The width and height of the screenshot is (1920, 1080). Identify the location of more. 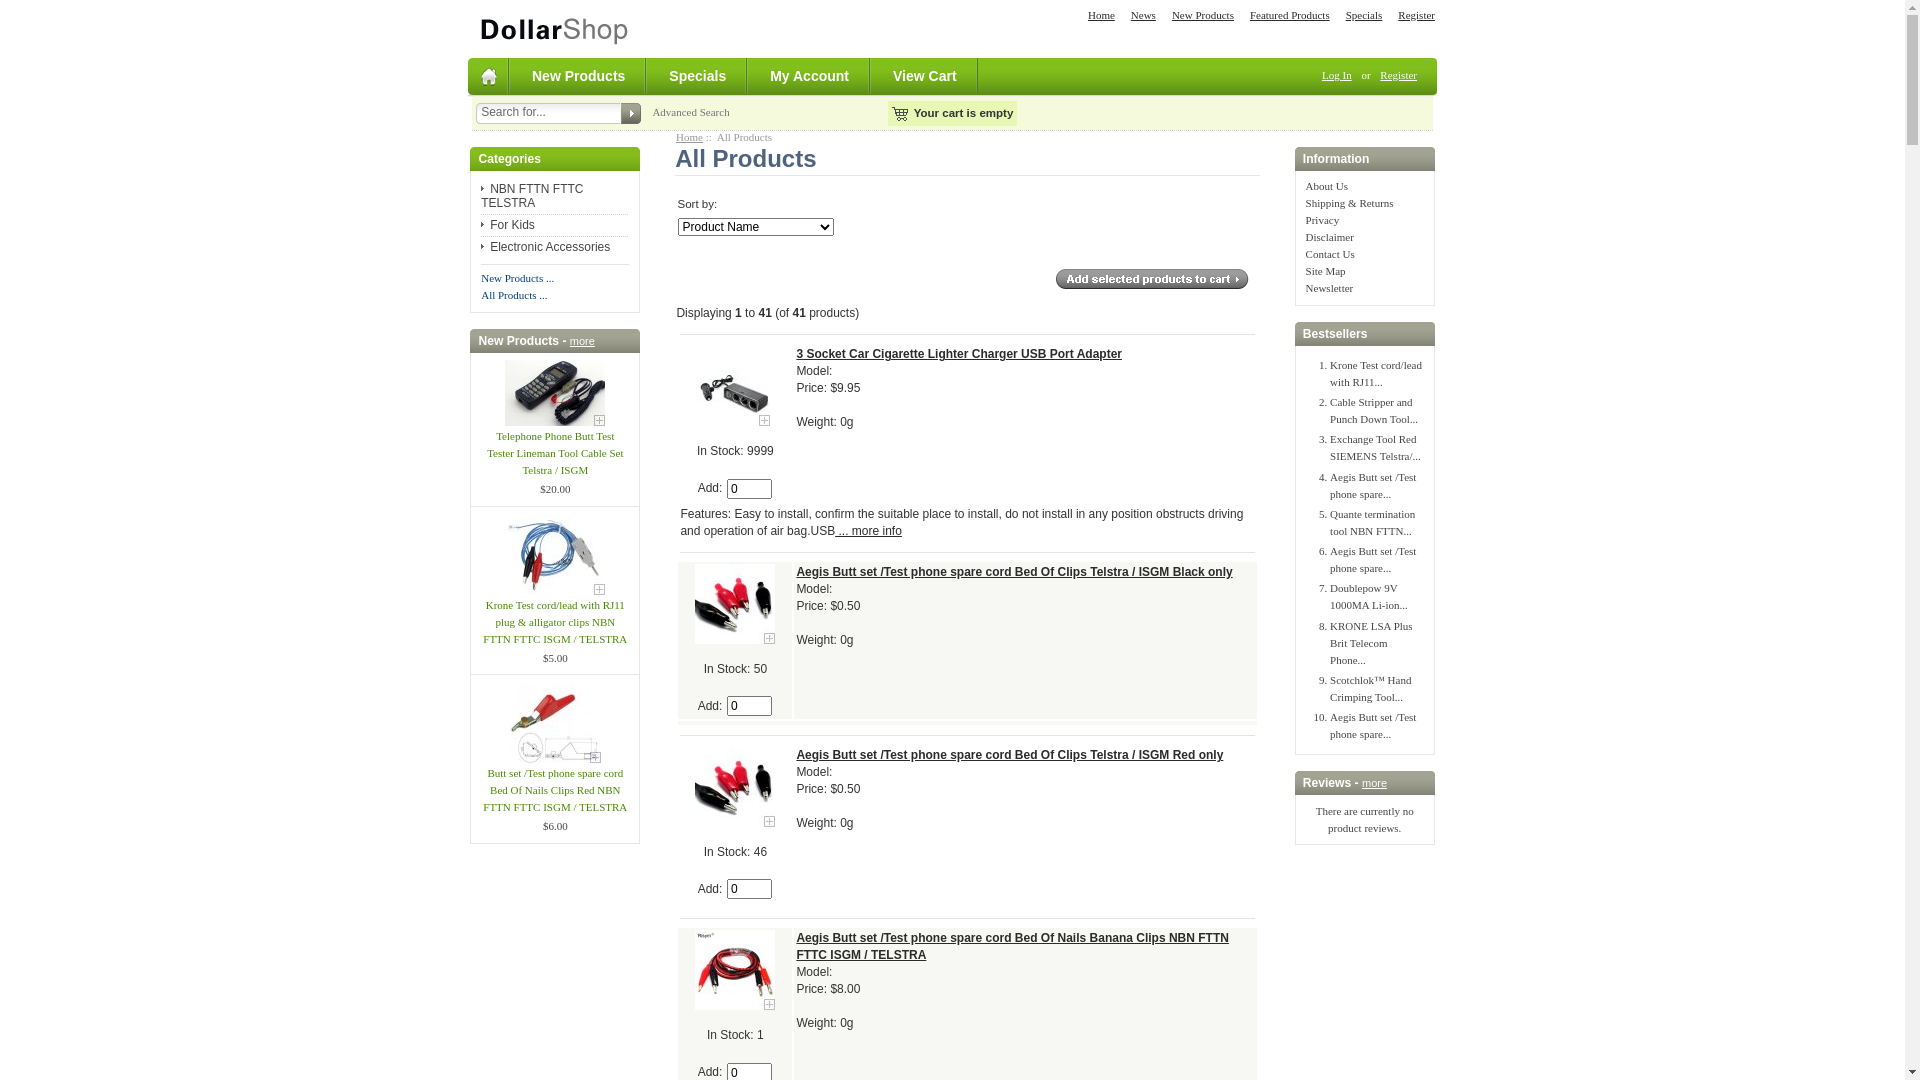
(1374, 783).